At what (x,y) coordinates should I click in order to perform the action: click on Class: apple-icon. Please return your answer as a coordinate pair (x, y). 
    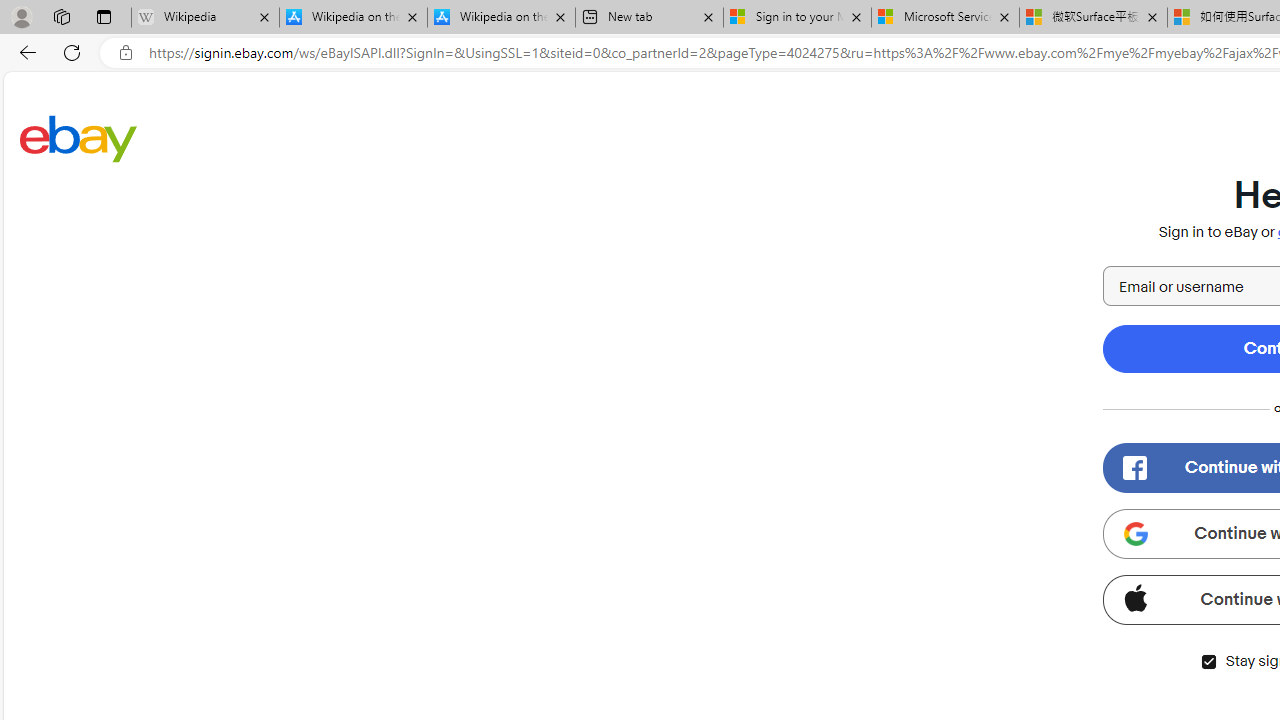
    Looking at the image, I should click on (1135, 598).